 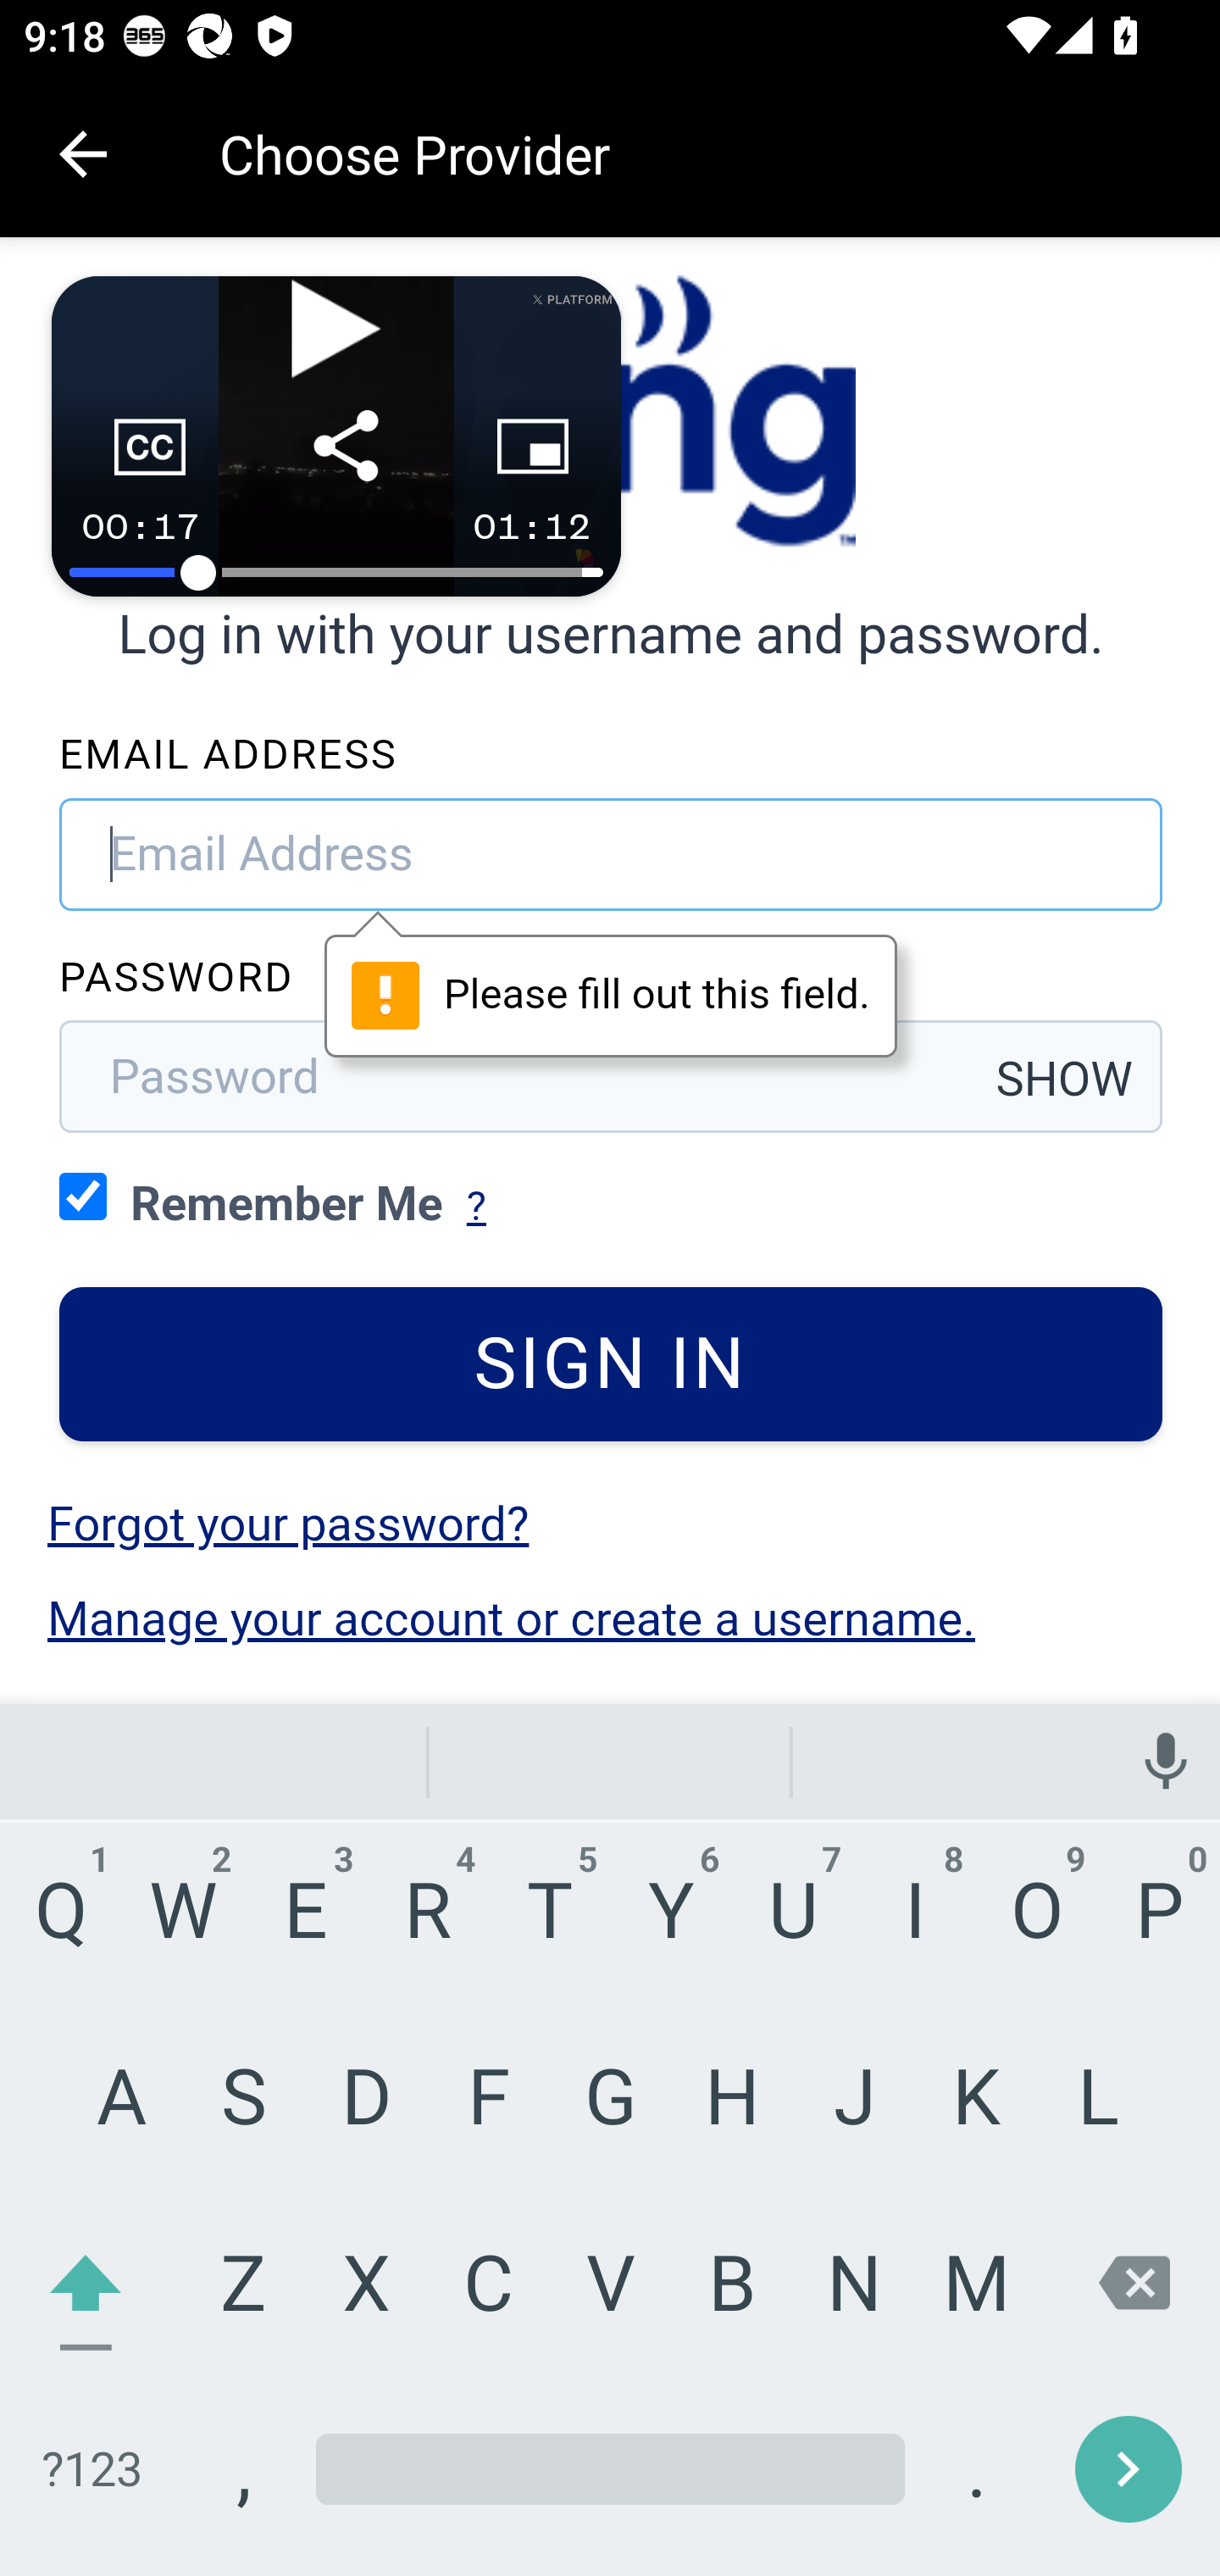 What do you see at coordinates (289, 1524) in the screenshot?
I see `Forgot your password?` at bounding box center [289, 1524].